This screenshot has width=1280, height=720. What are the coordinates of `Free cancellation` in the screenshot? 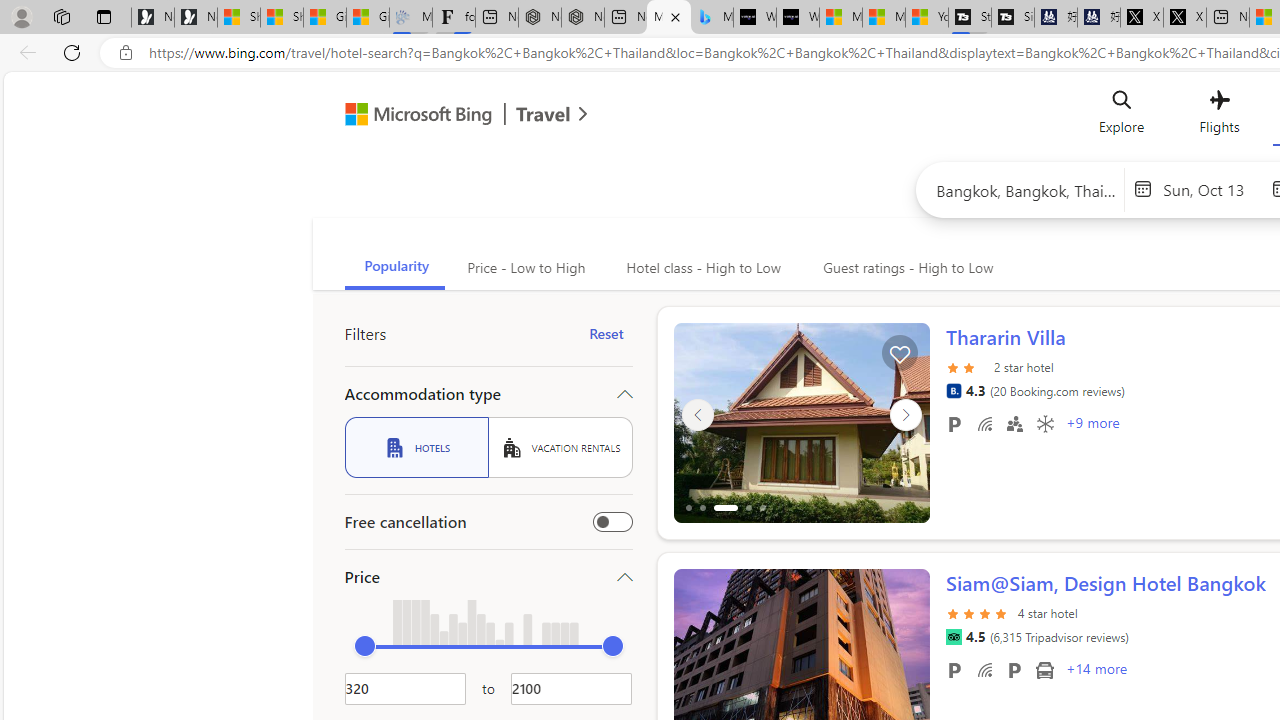 It's located at (612, 522).